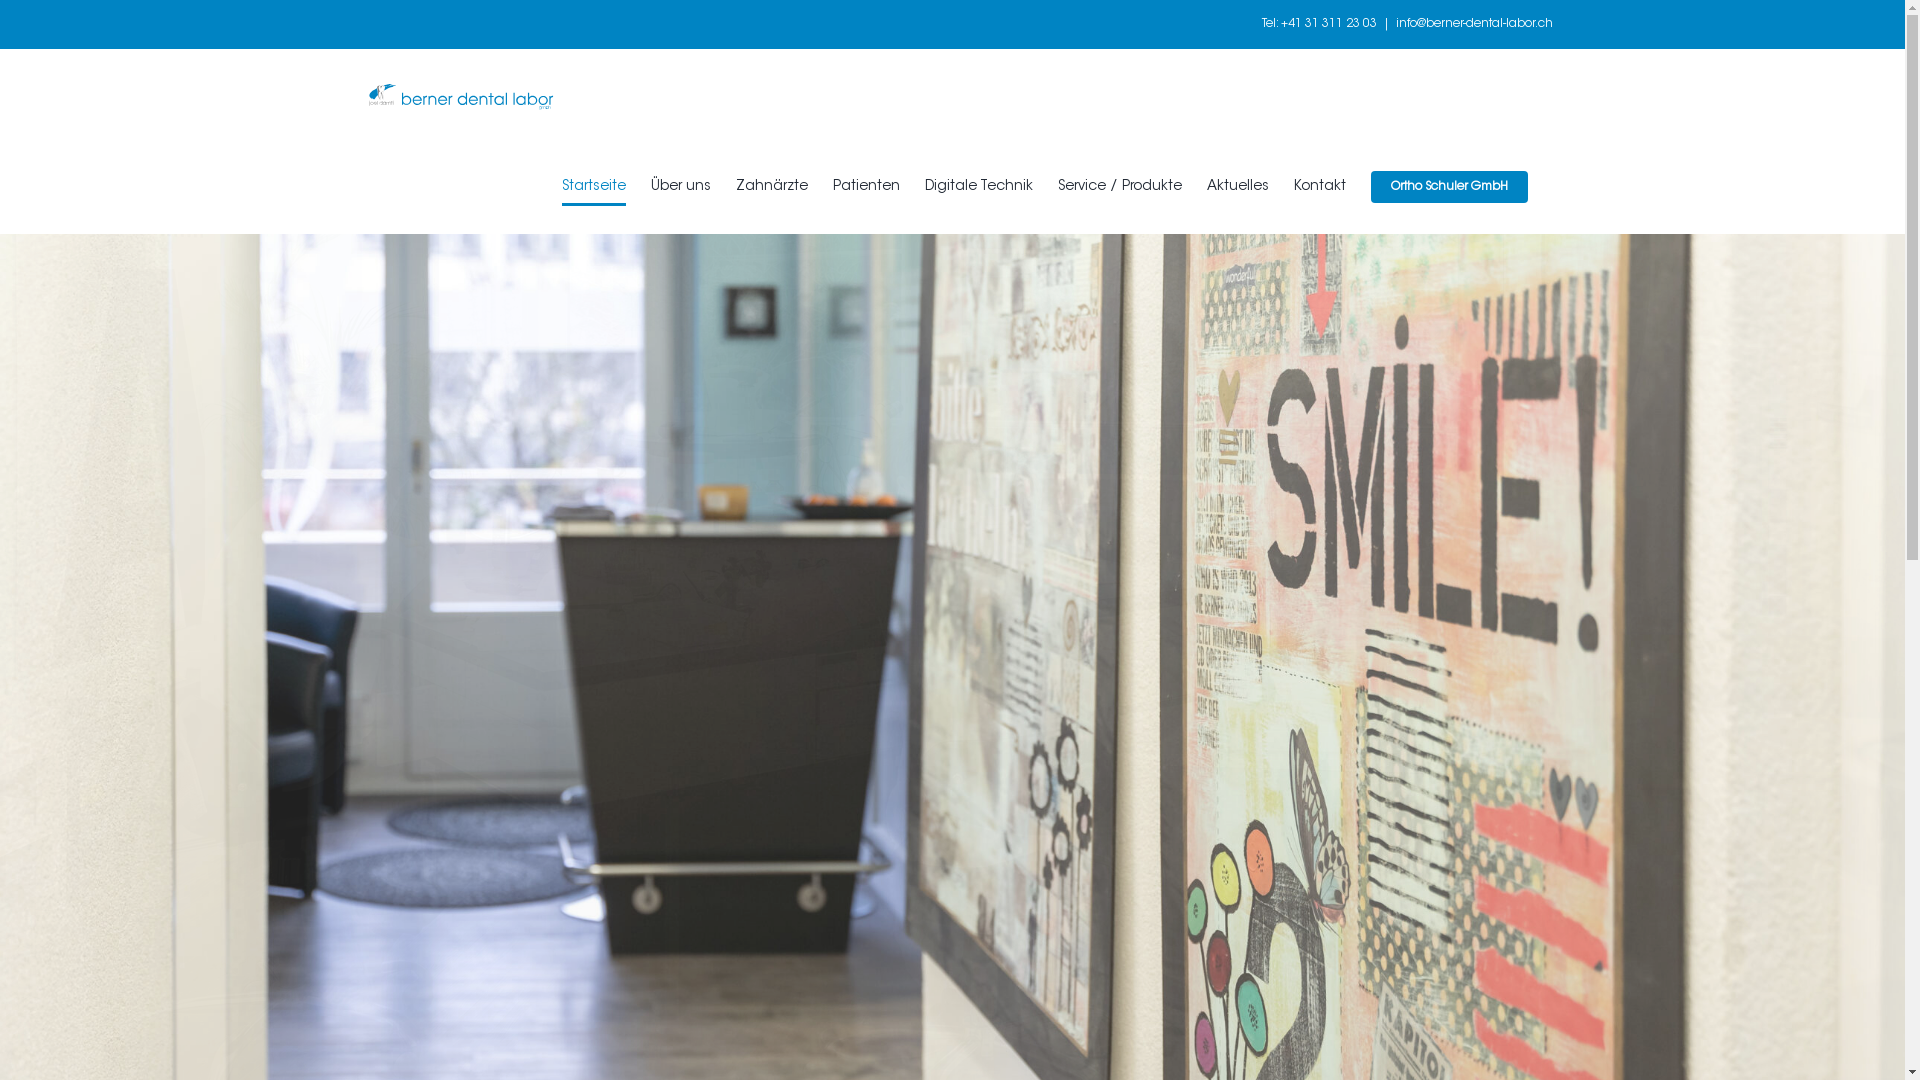 Image resolution: width=1920 pixels, height=1080 pixels. What do you see at coordinates (594, 187) in the screenshot?
I see `Startseite` at bounding box center [594, 187].